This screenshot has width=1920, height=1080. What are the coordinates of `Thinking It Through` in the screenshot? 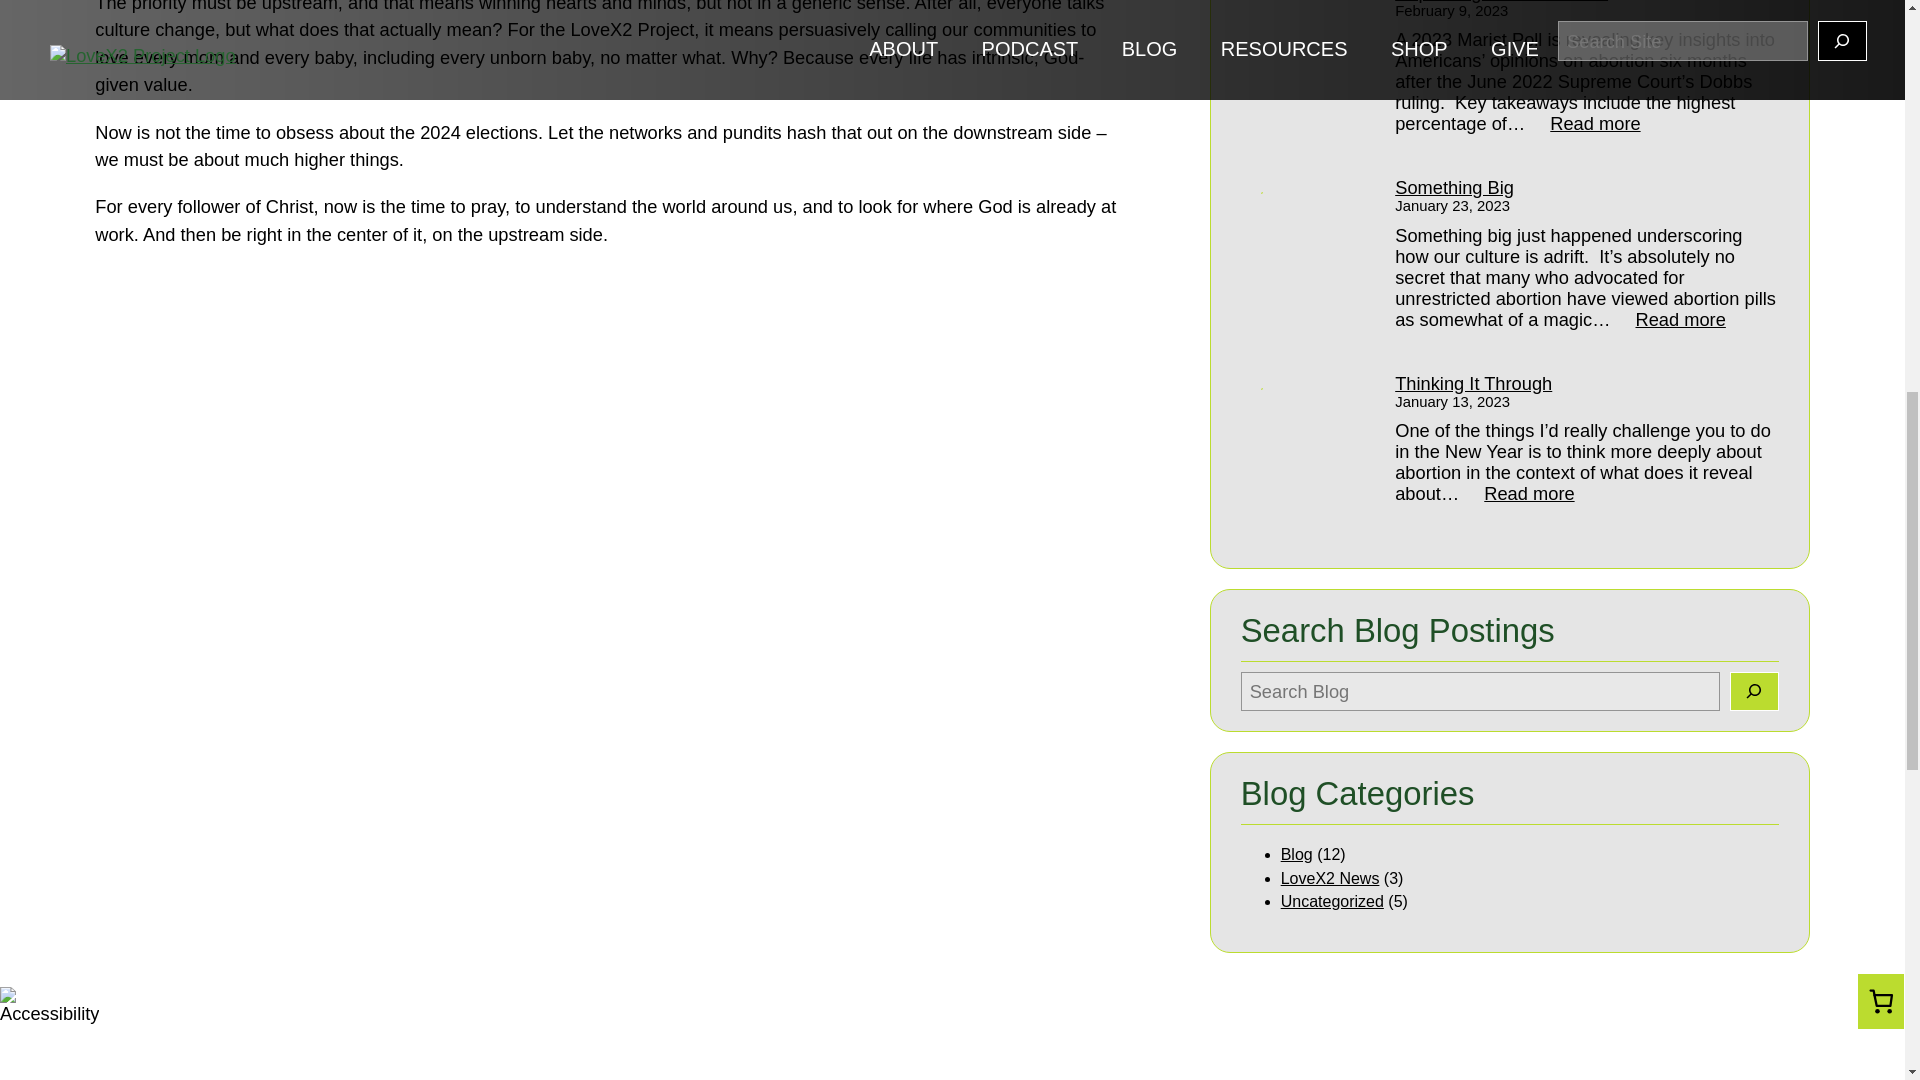 It's located at (1671, 319).